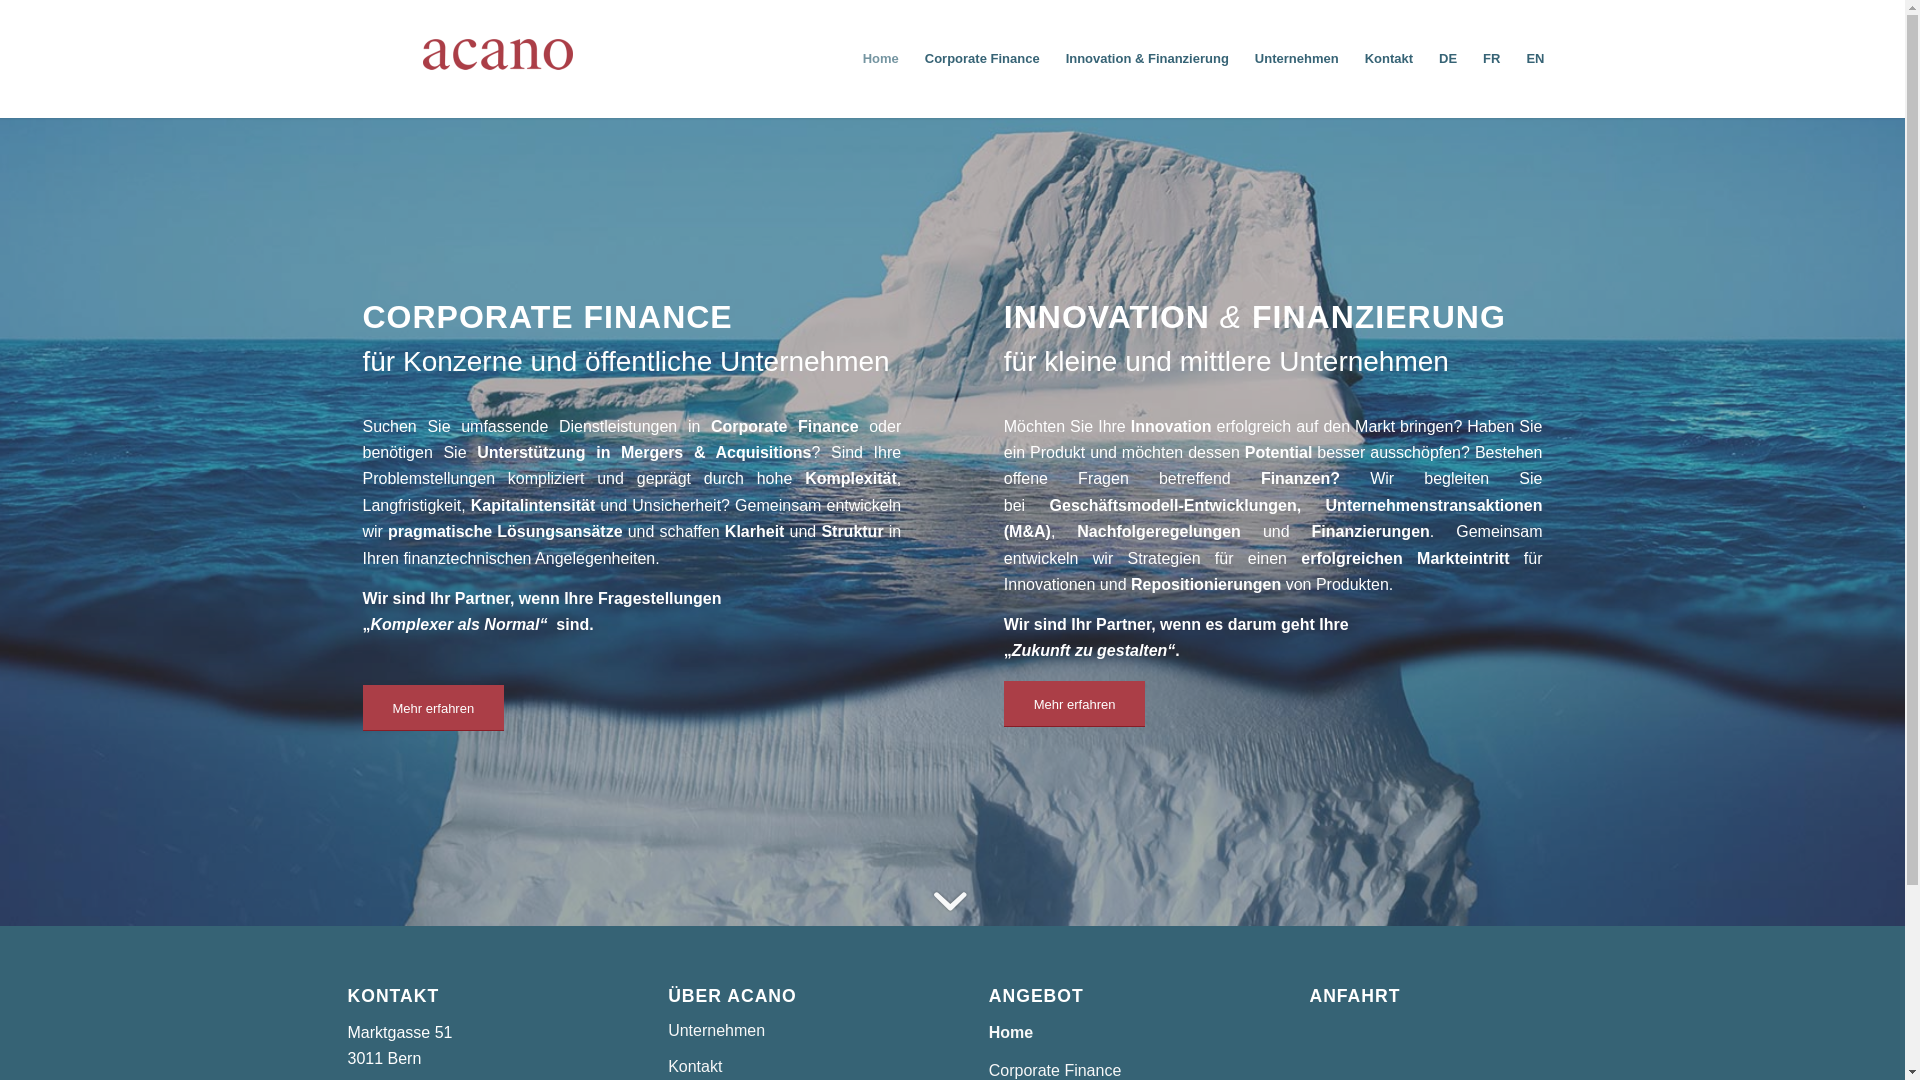 The image size is (1920, 1080). What do you see at coordinates (1448, 59) in the screenshot?
I see `DE` at bounding box center [1448, 59].